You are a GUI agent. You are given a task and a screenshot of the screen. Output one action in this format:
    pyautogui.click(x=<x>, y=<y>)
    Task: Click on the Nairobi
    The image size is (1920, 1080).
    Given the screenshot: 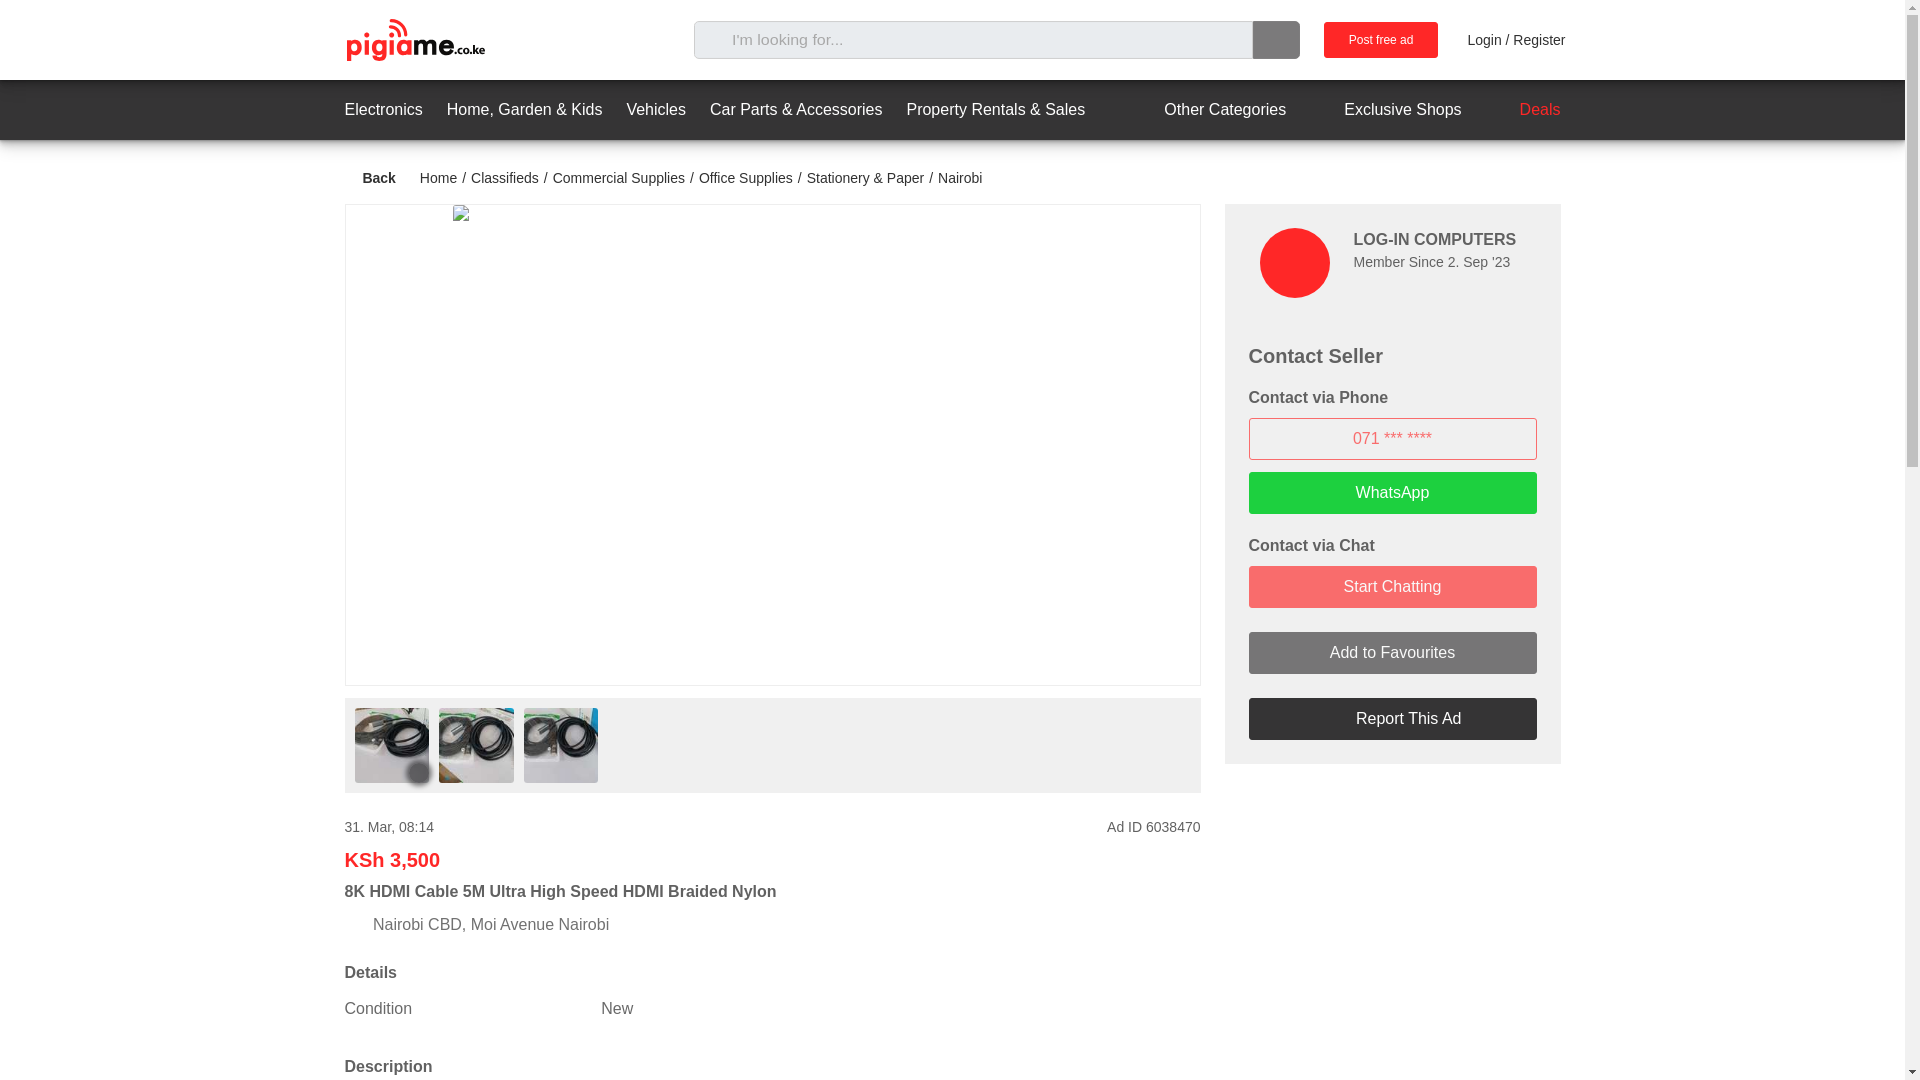 What is the action you would take?
    pyautogui.click(x=960, y=177)
    